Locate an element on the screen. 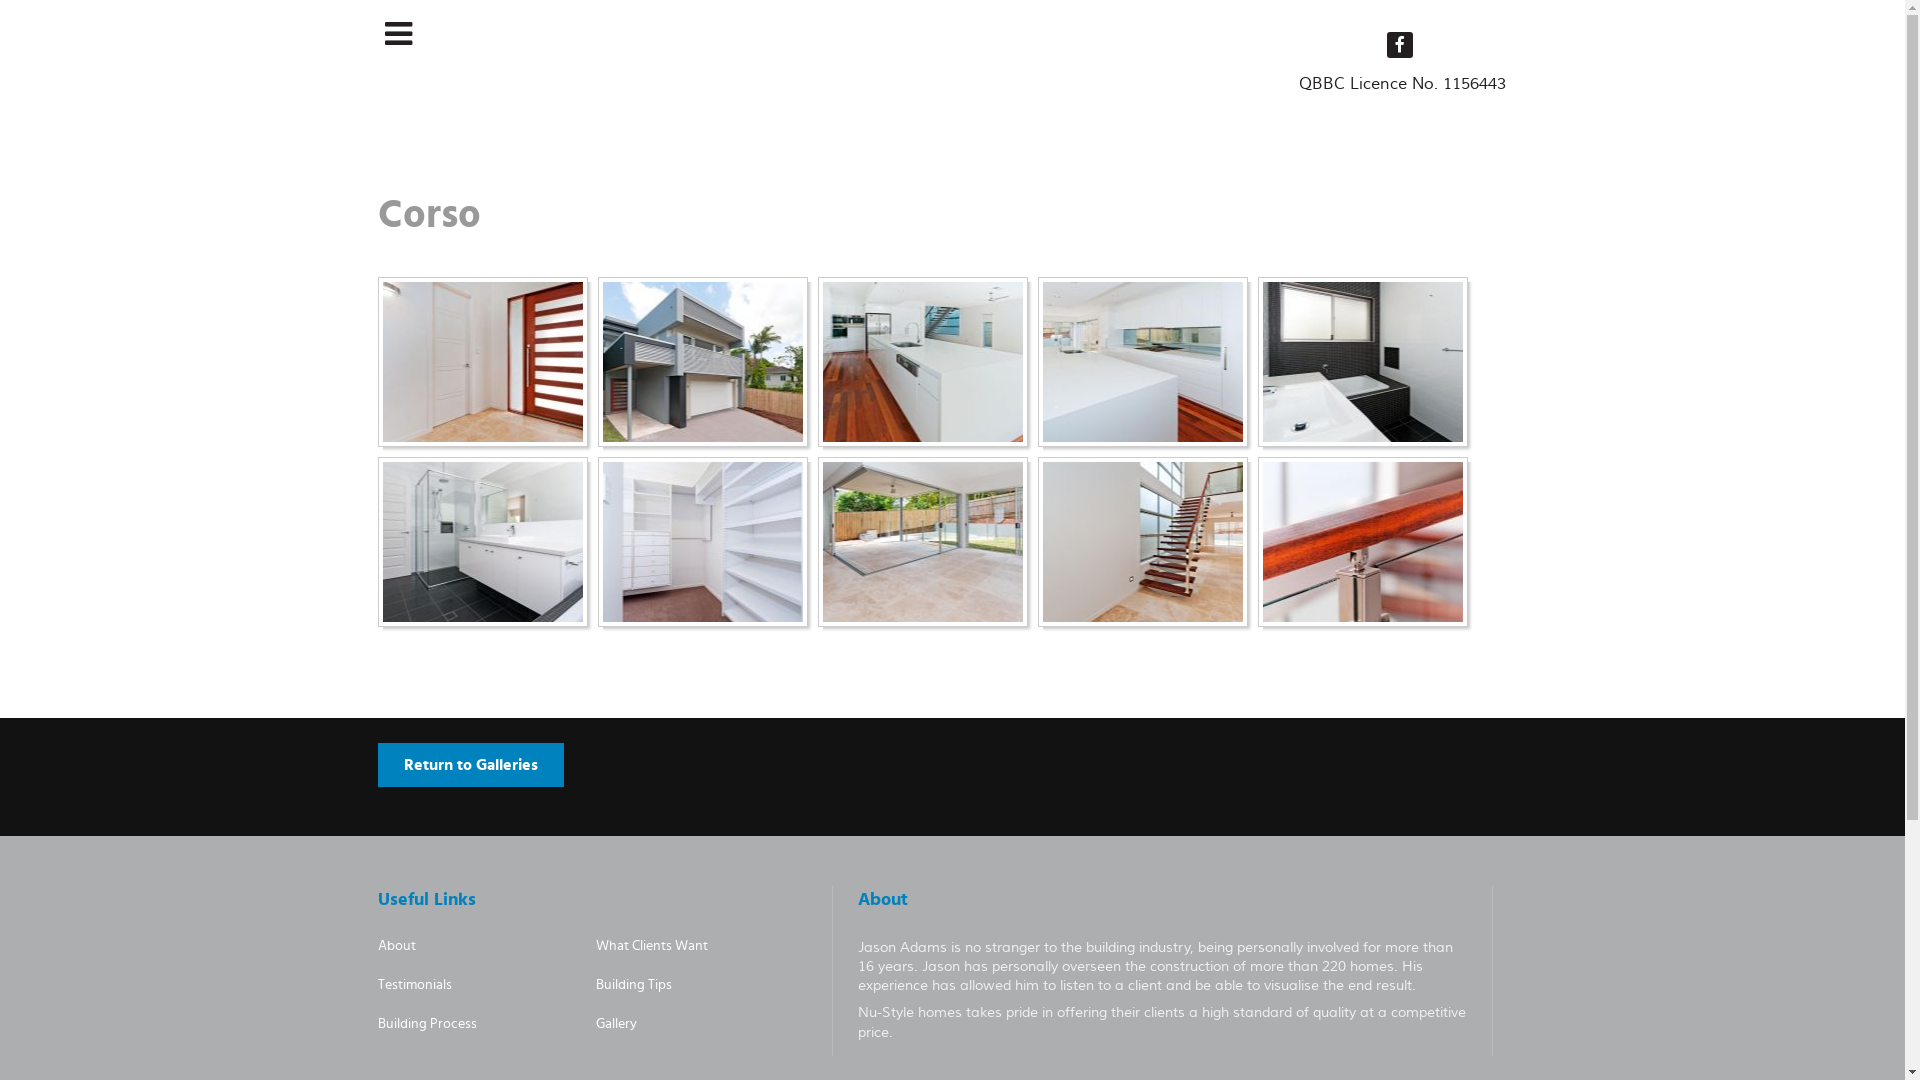  Click to enlarge image Main bath2.jpg is located at coordinates (482, 542).